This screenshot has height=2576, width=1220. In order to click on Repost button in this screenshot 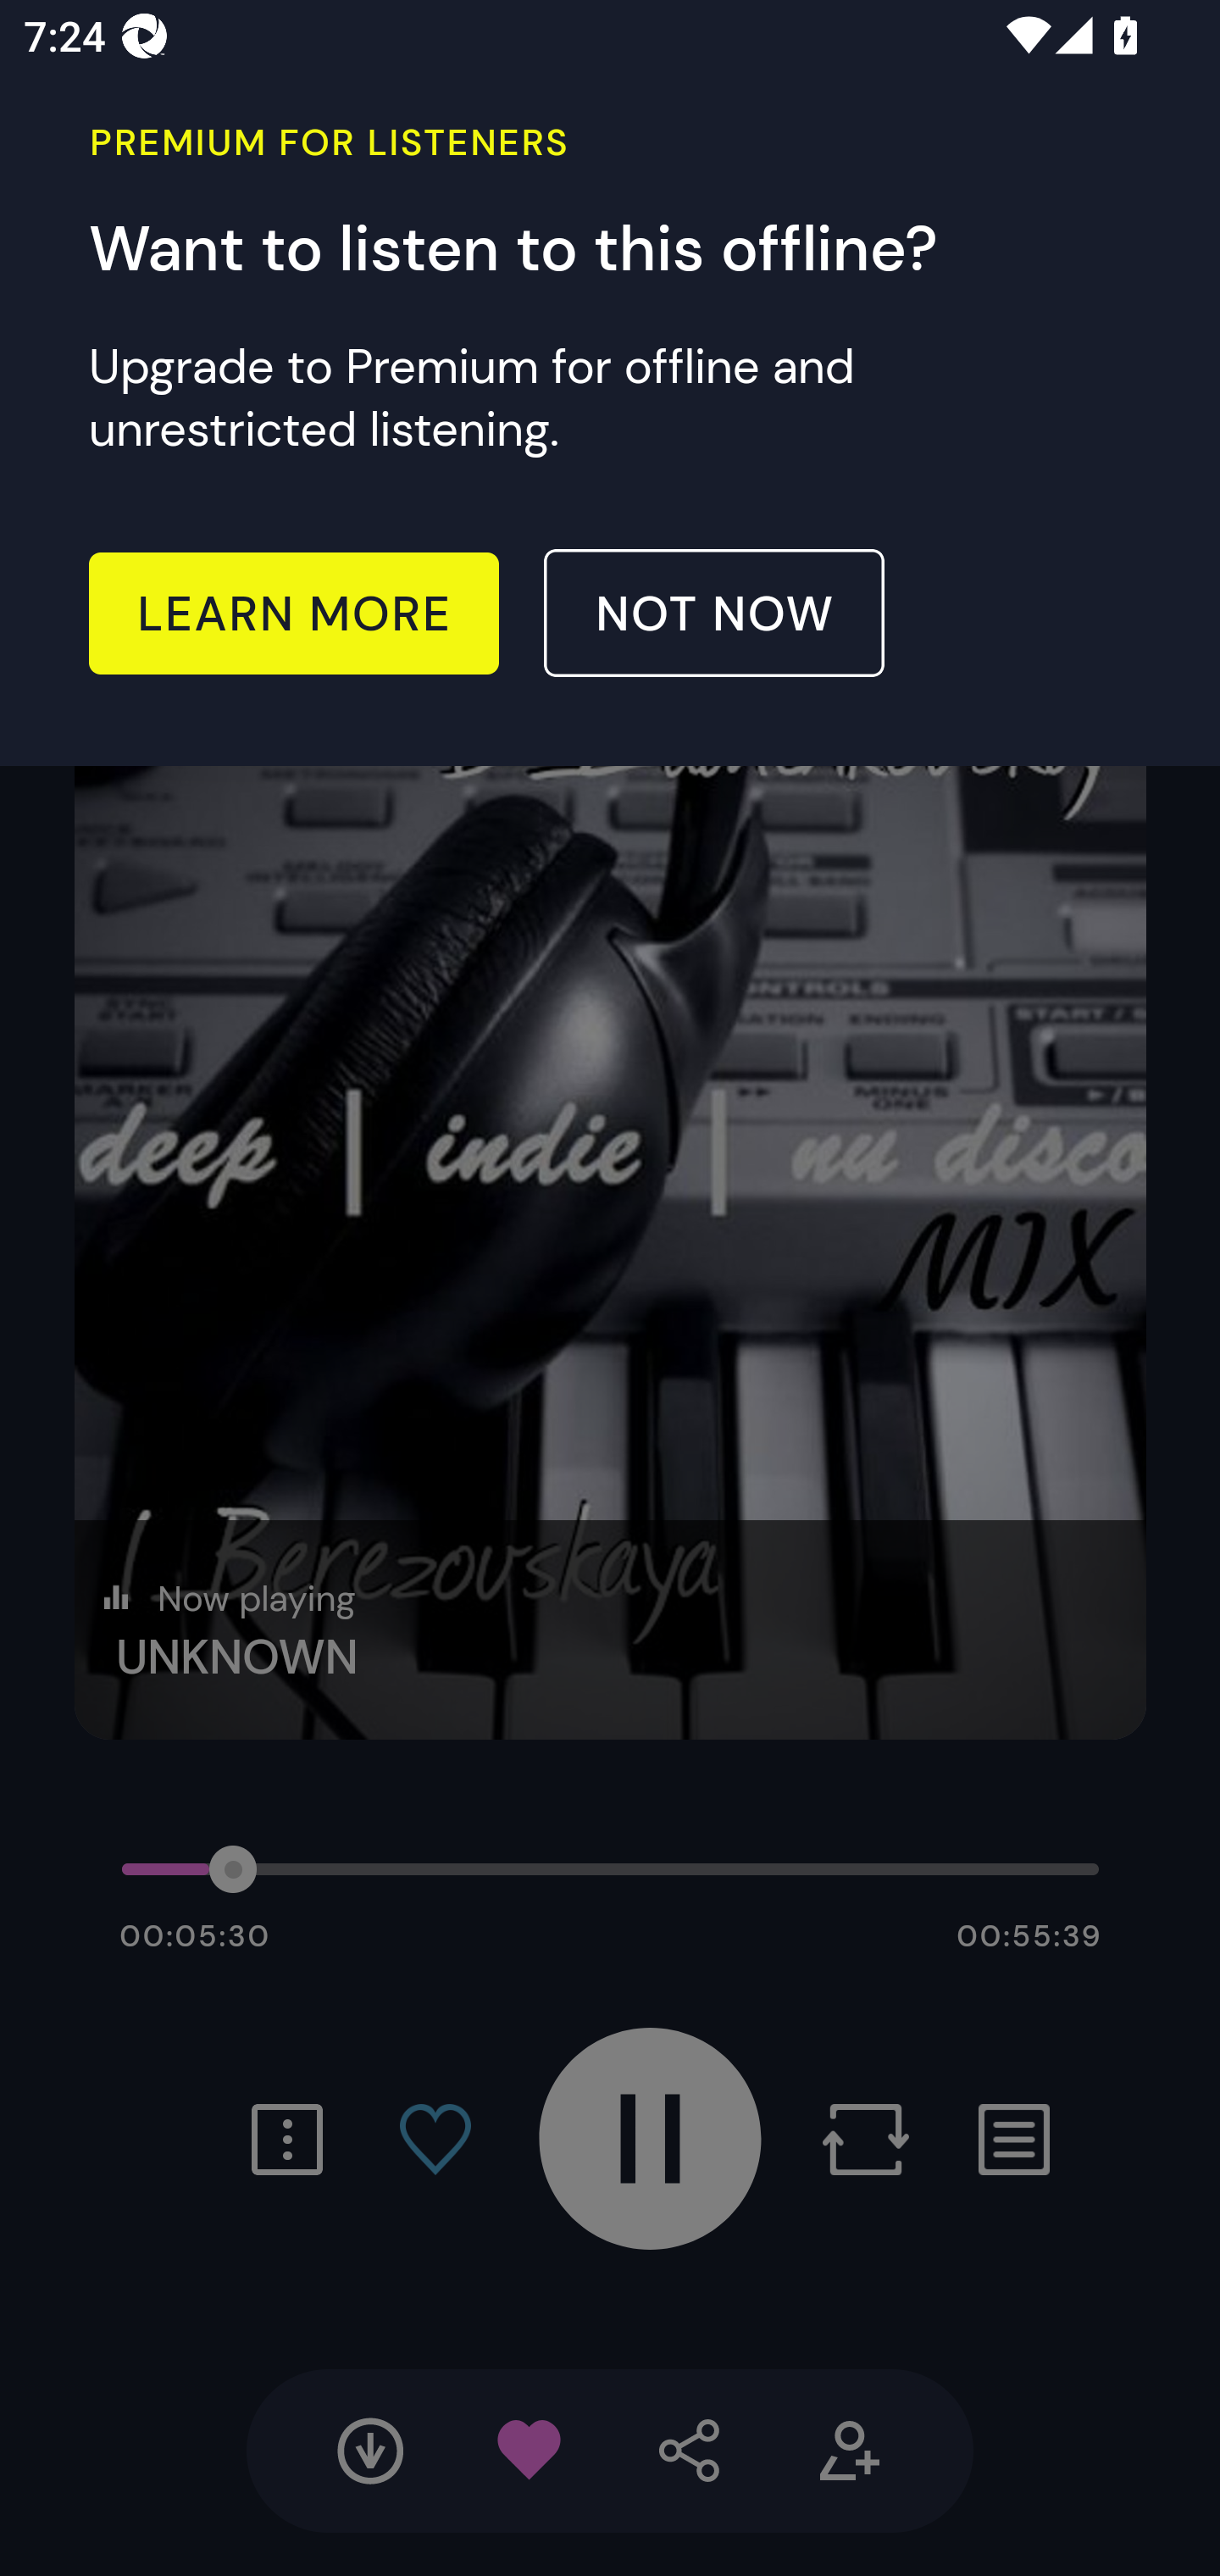, I will do `click(865, 2139)`.